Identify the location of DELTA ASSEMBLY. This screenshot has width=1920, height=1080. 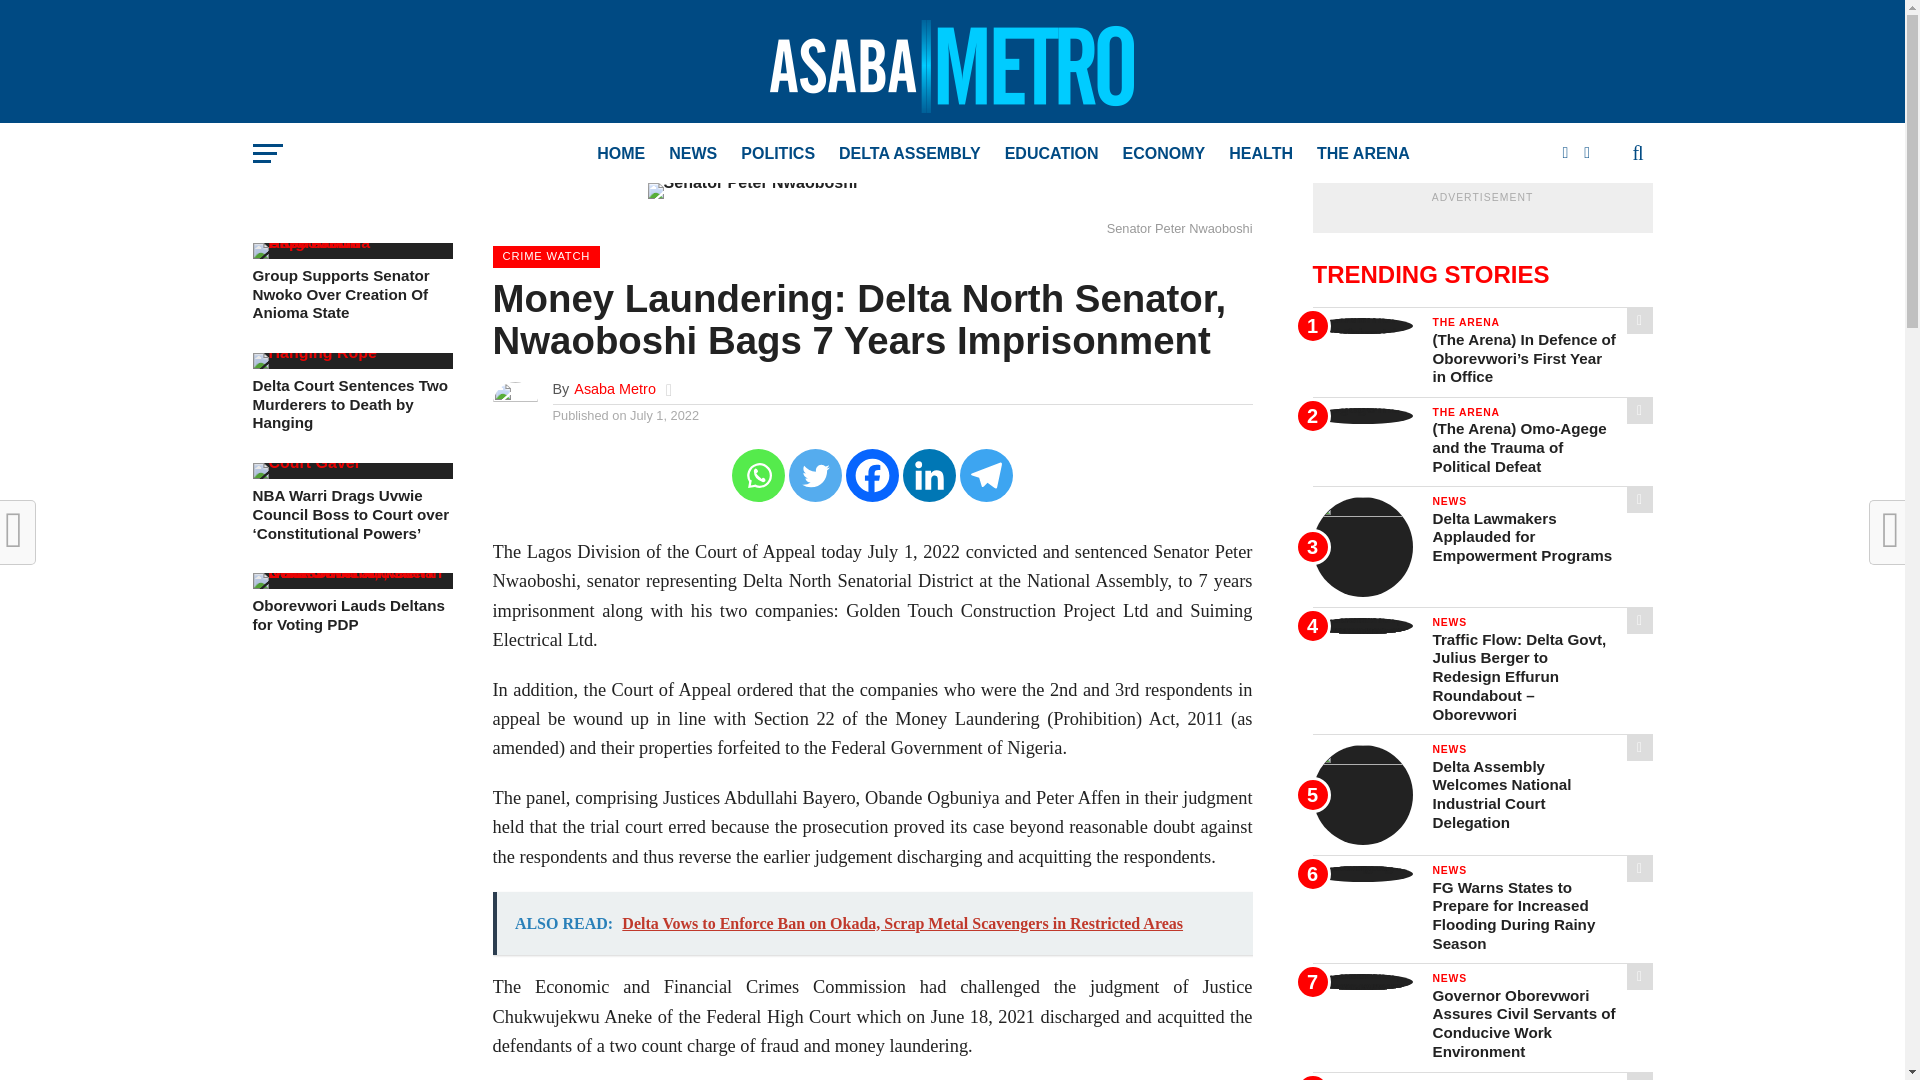
(910, 154).